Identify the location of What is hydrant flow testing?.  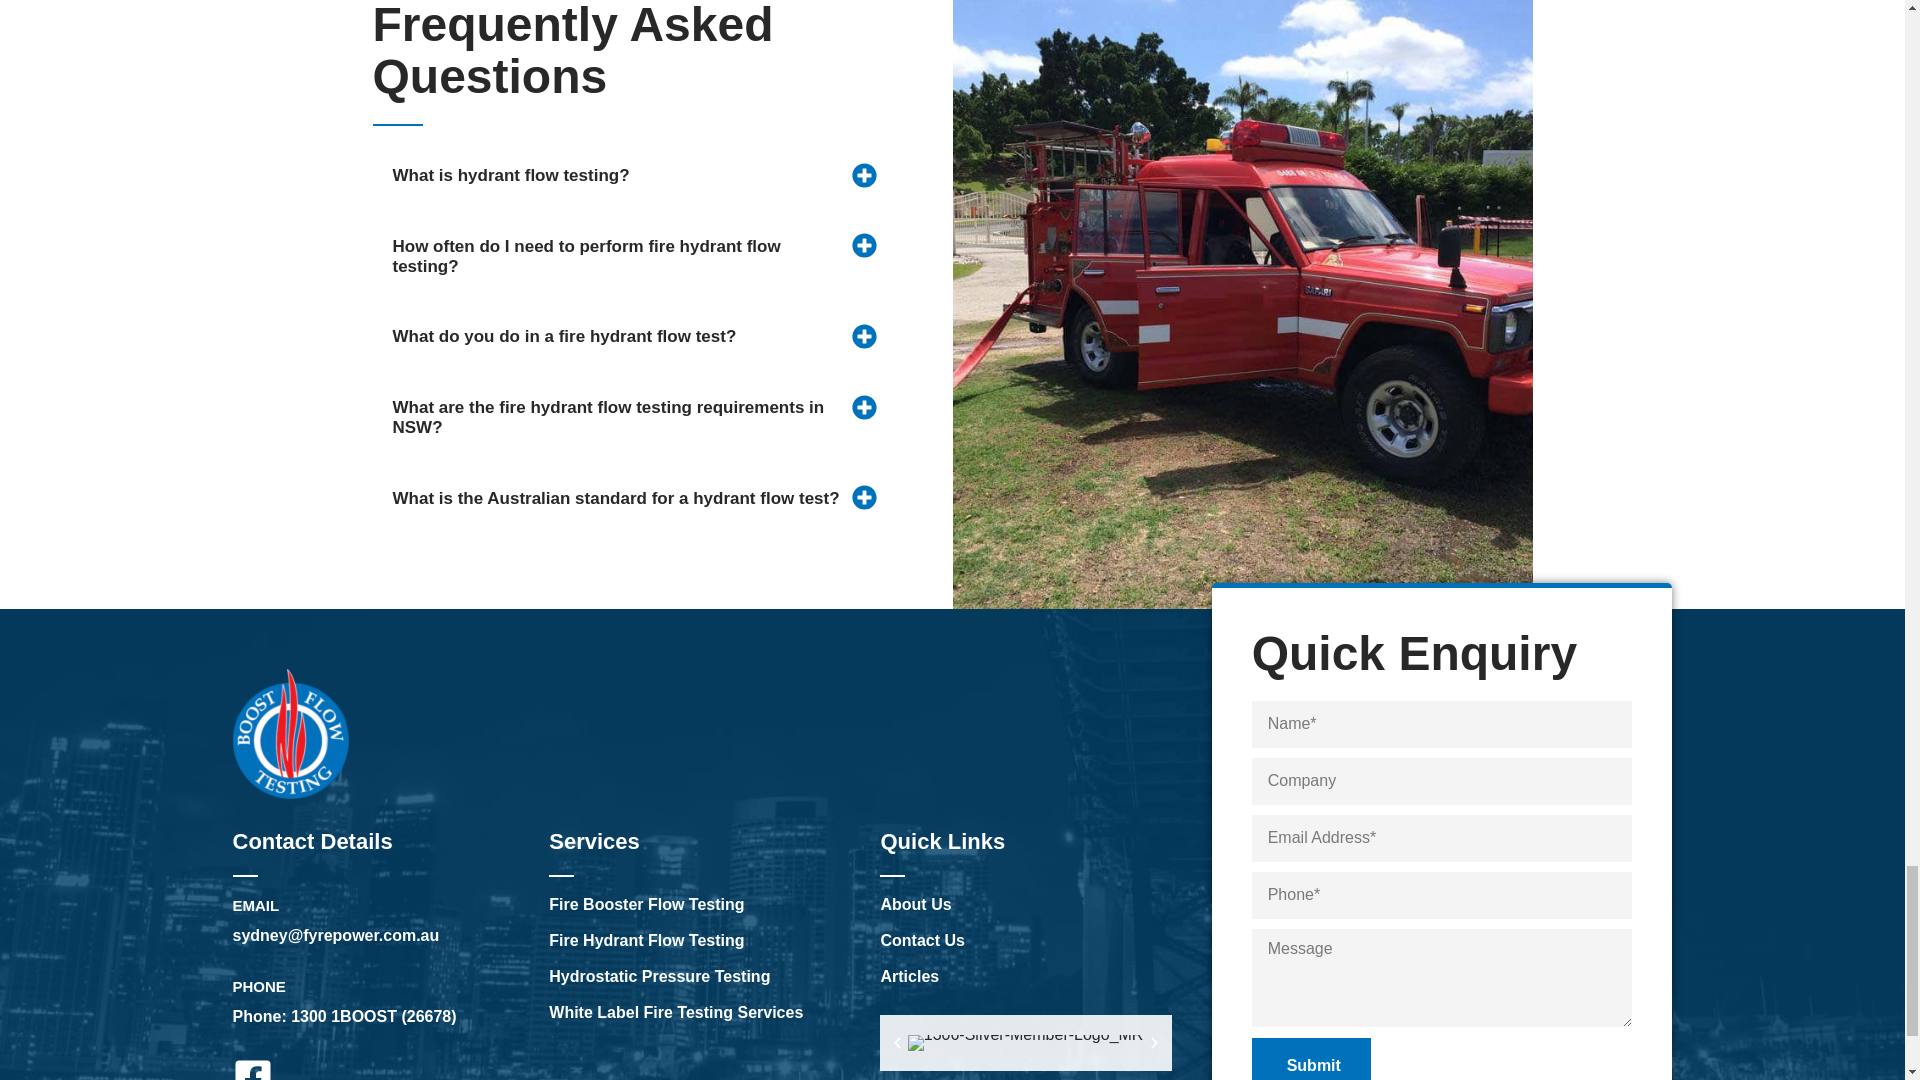
(510, 175).